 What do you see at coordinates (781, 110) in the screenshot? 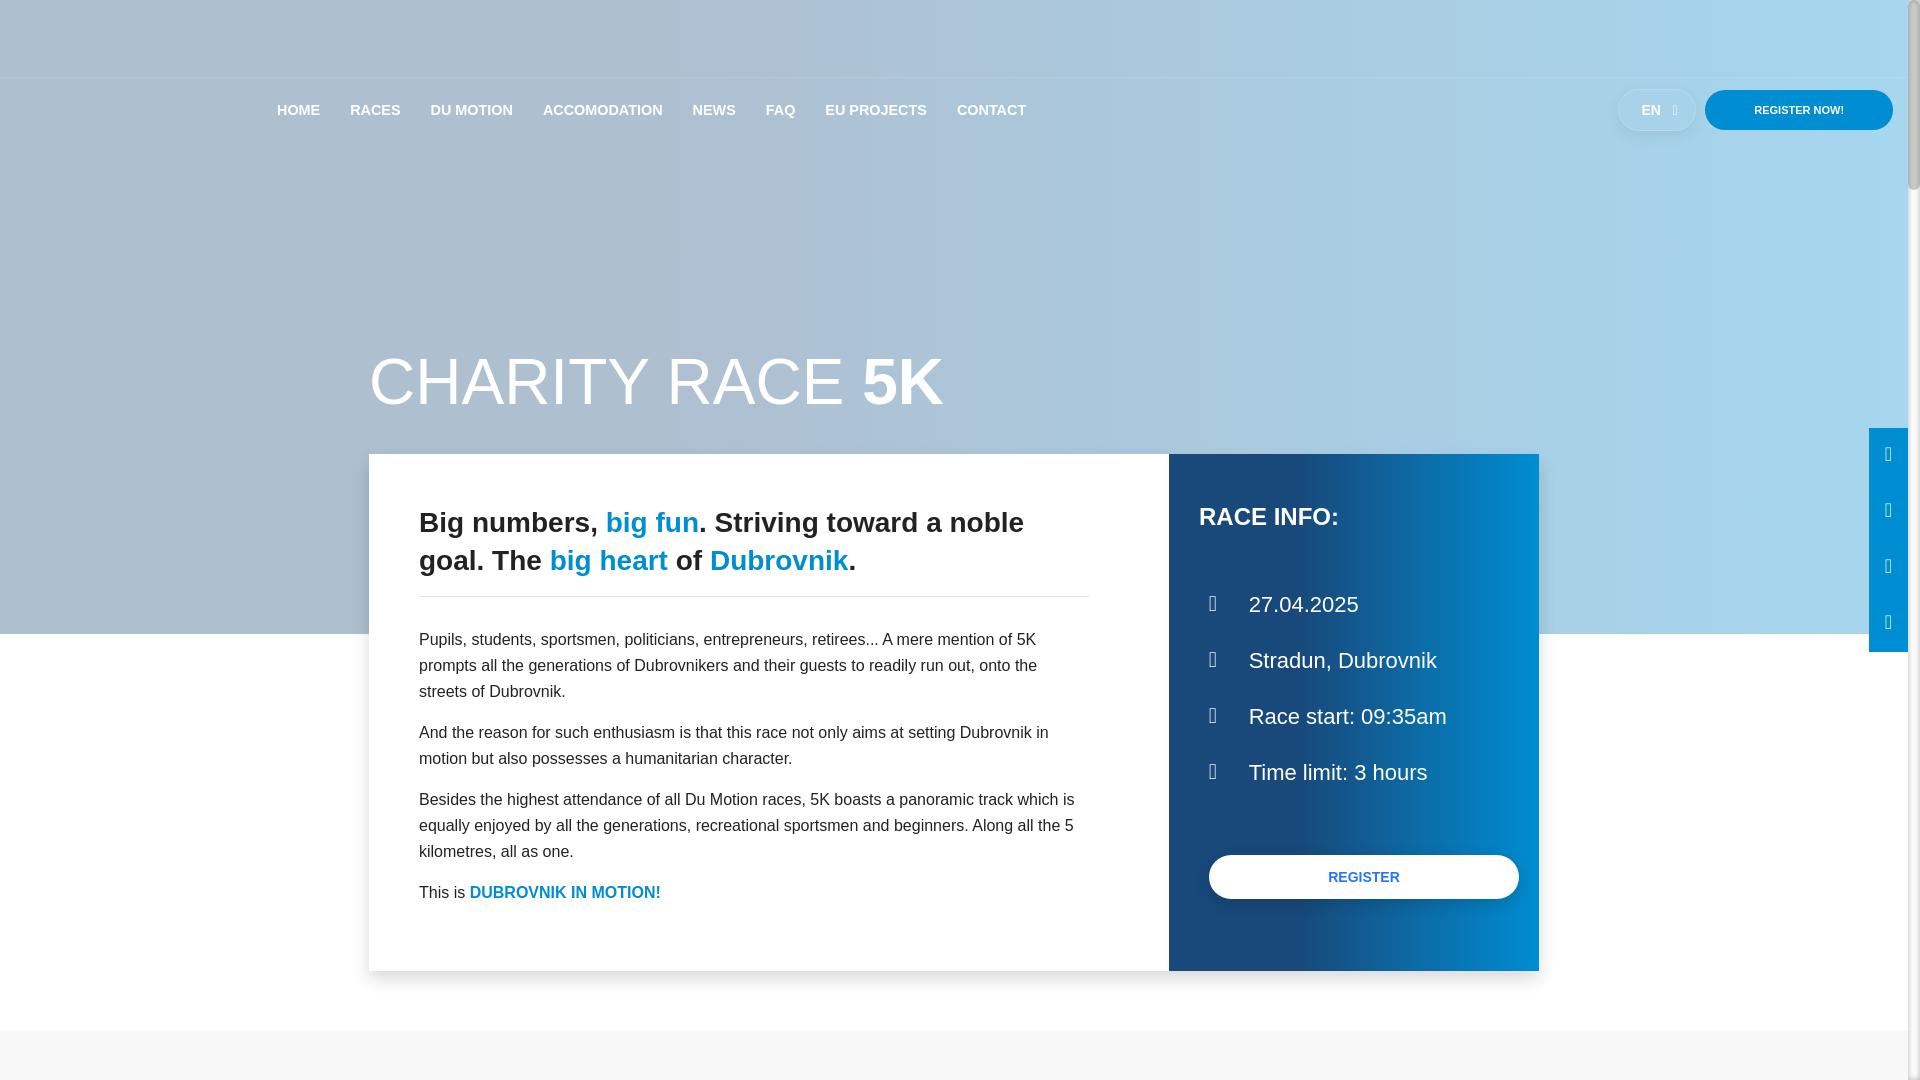
I see `EU PROJECTS` at bounding box center [781, 110].